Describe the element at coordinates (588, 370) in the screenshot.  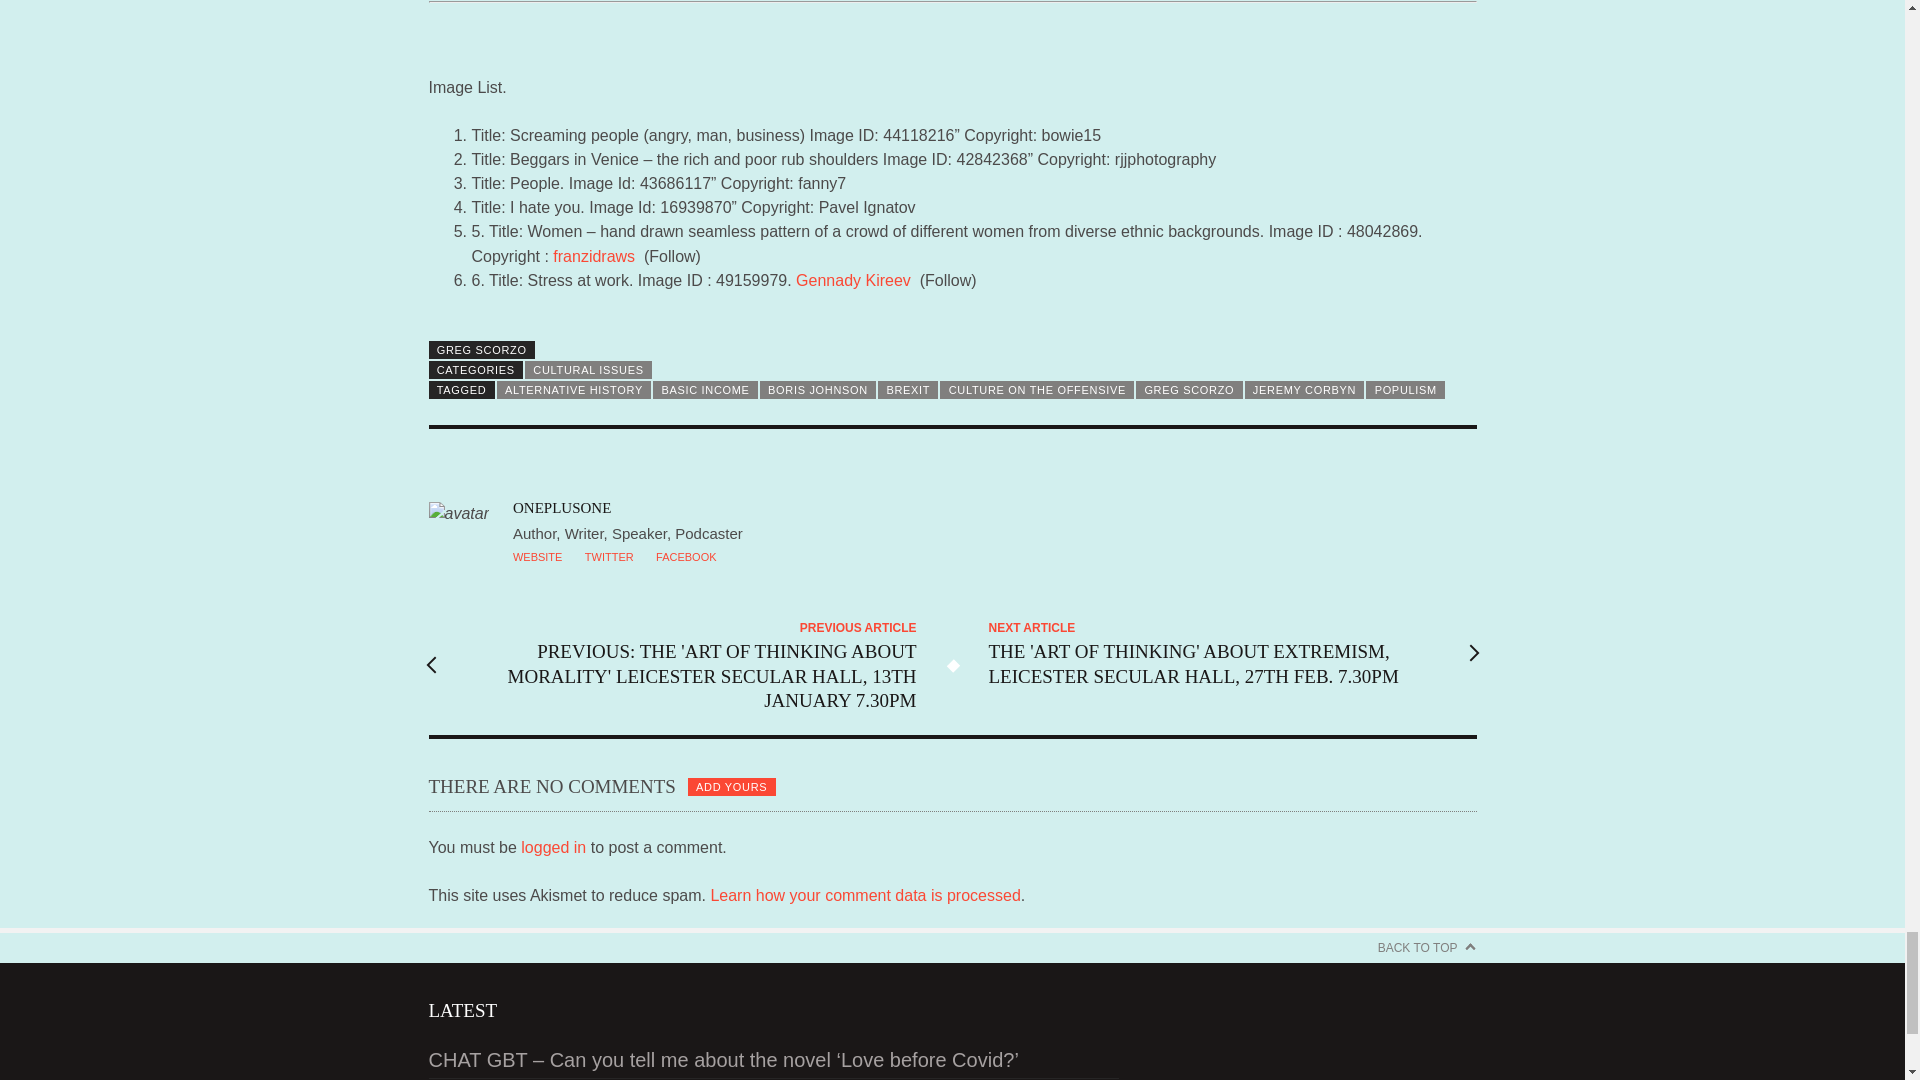
I see `View all posts in CULTURAL ISSUES` at that location.